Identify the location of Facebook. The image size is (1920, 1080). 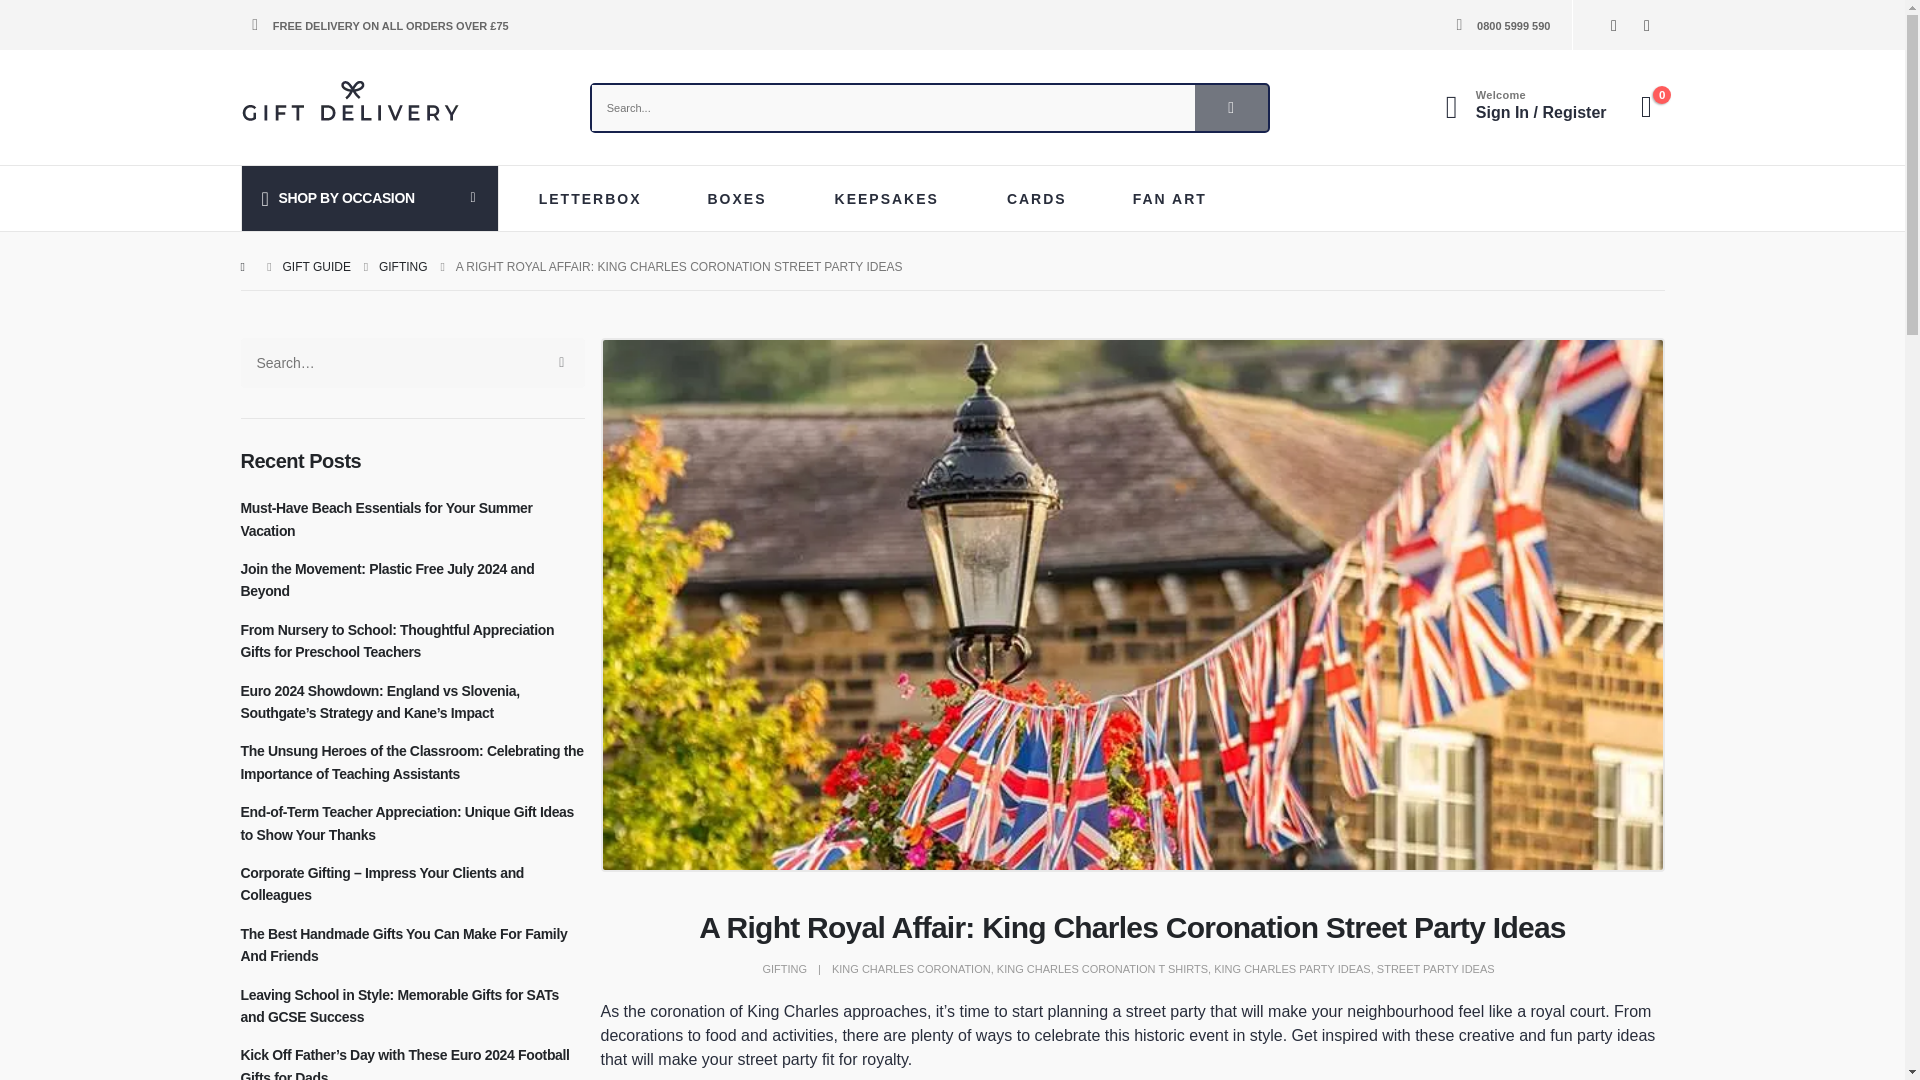
(1614, 24).